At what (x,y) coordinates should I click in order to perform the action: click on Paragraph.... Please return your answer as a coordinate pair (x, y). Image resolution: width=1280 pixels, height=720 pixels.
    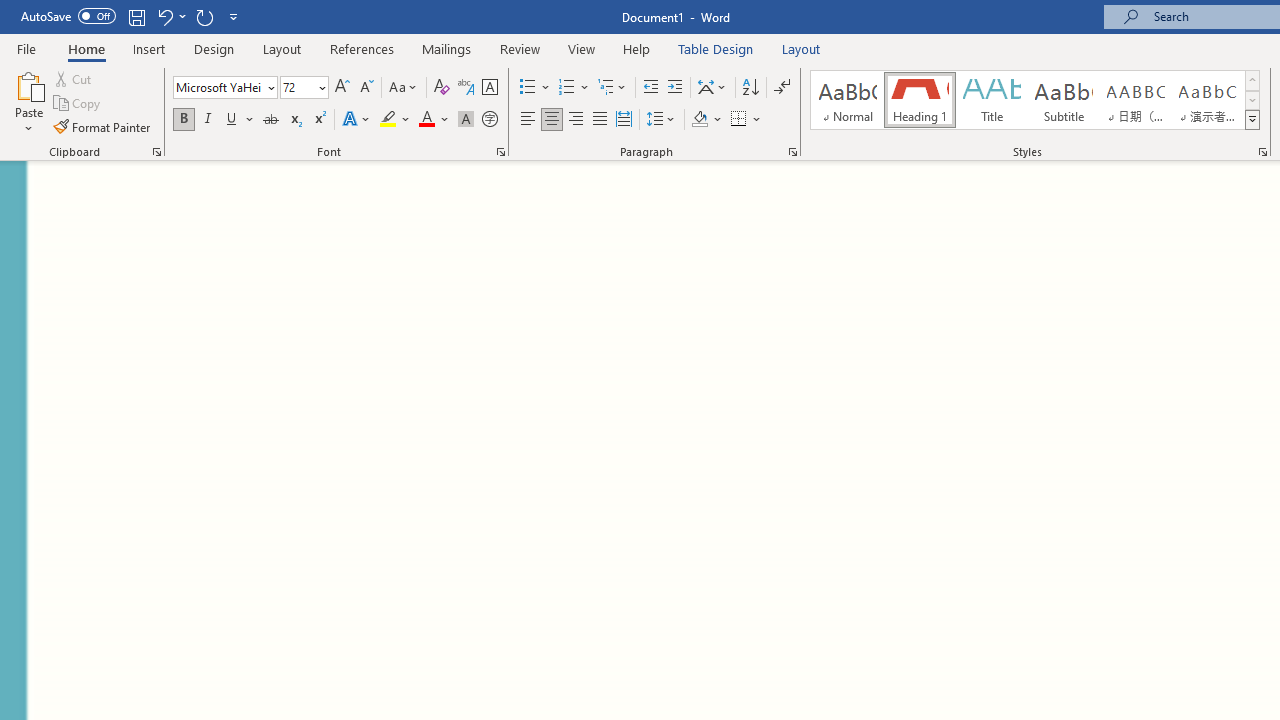
    Looking at the image, I should click on (792, 152).